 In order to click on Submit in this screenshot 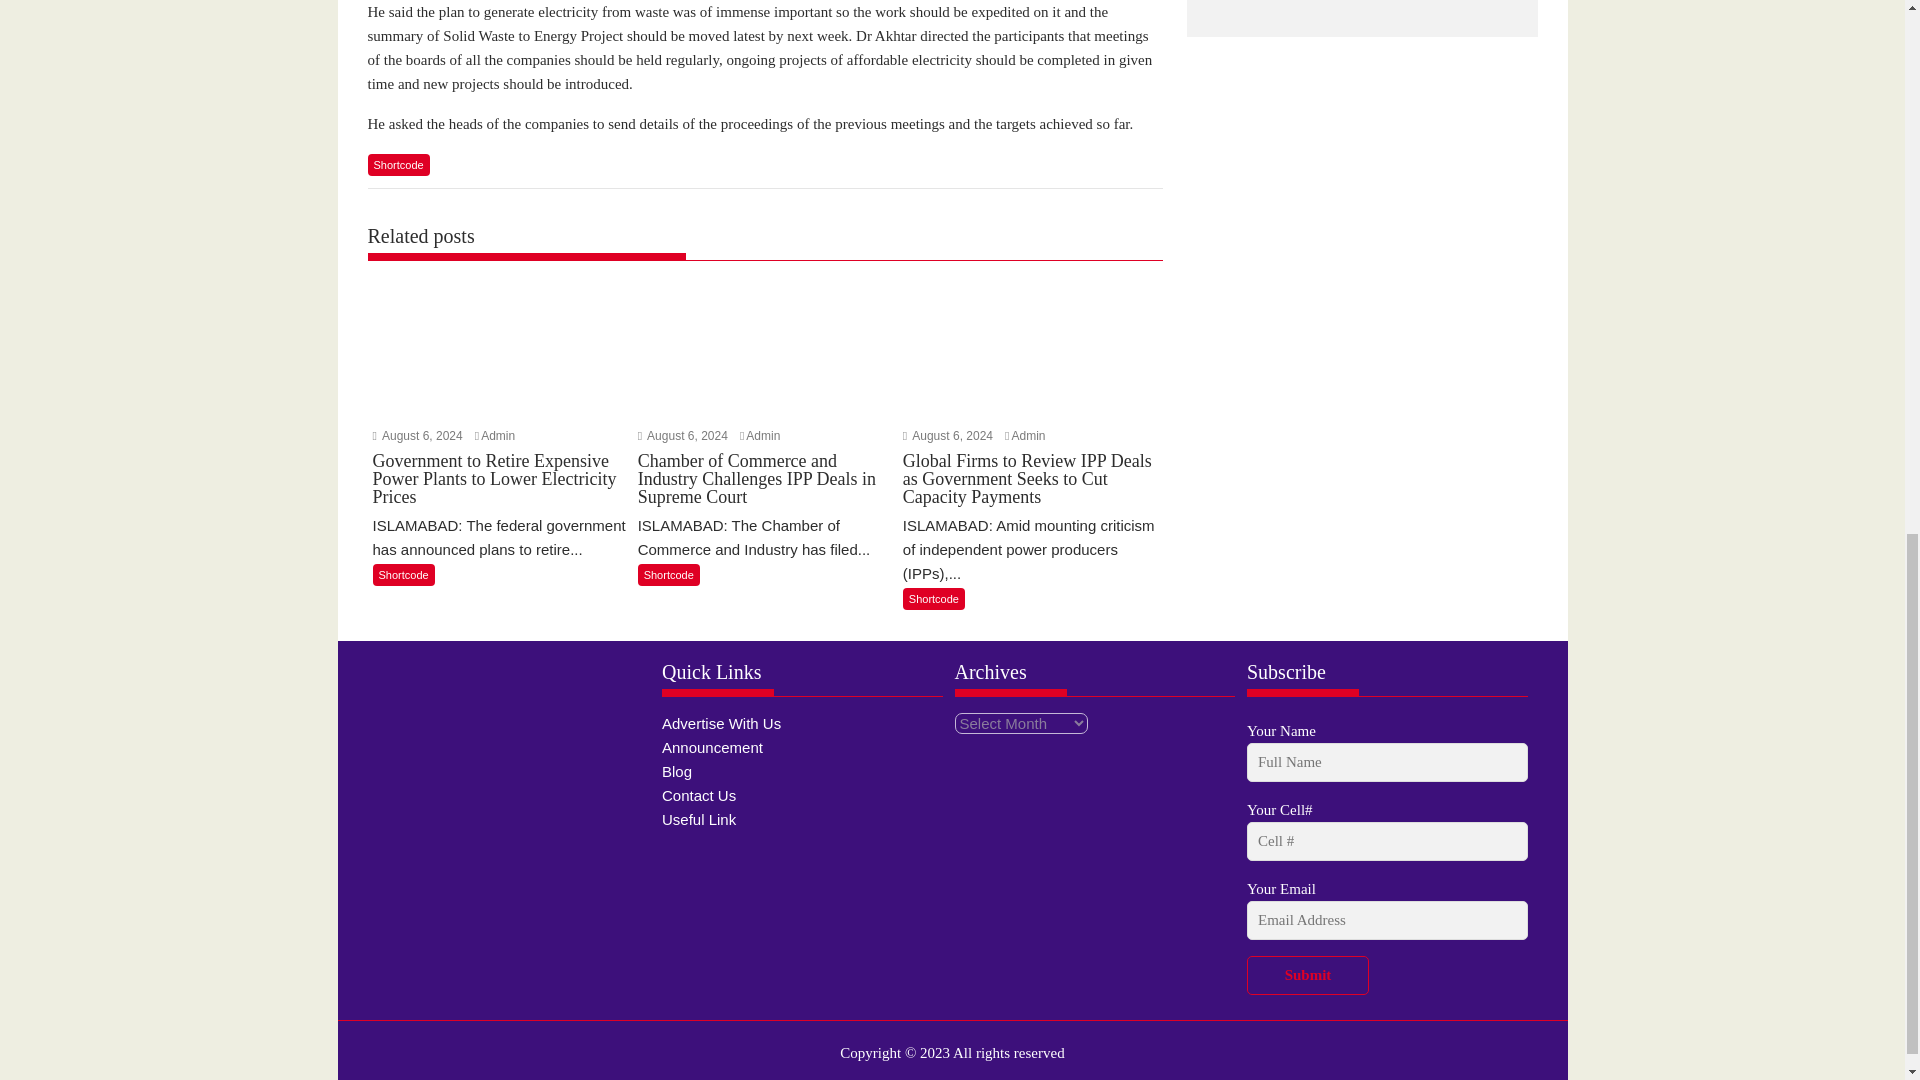, I will do `click(1307, 974)`.